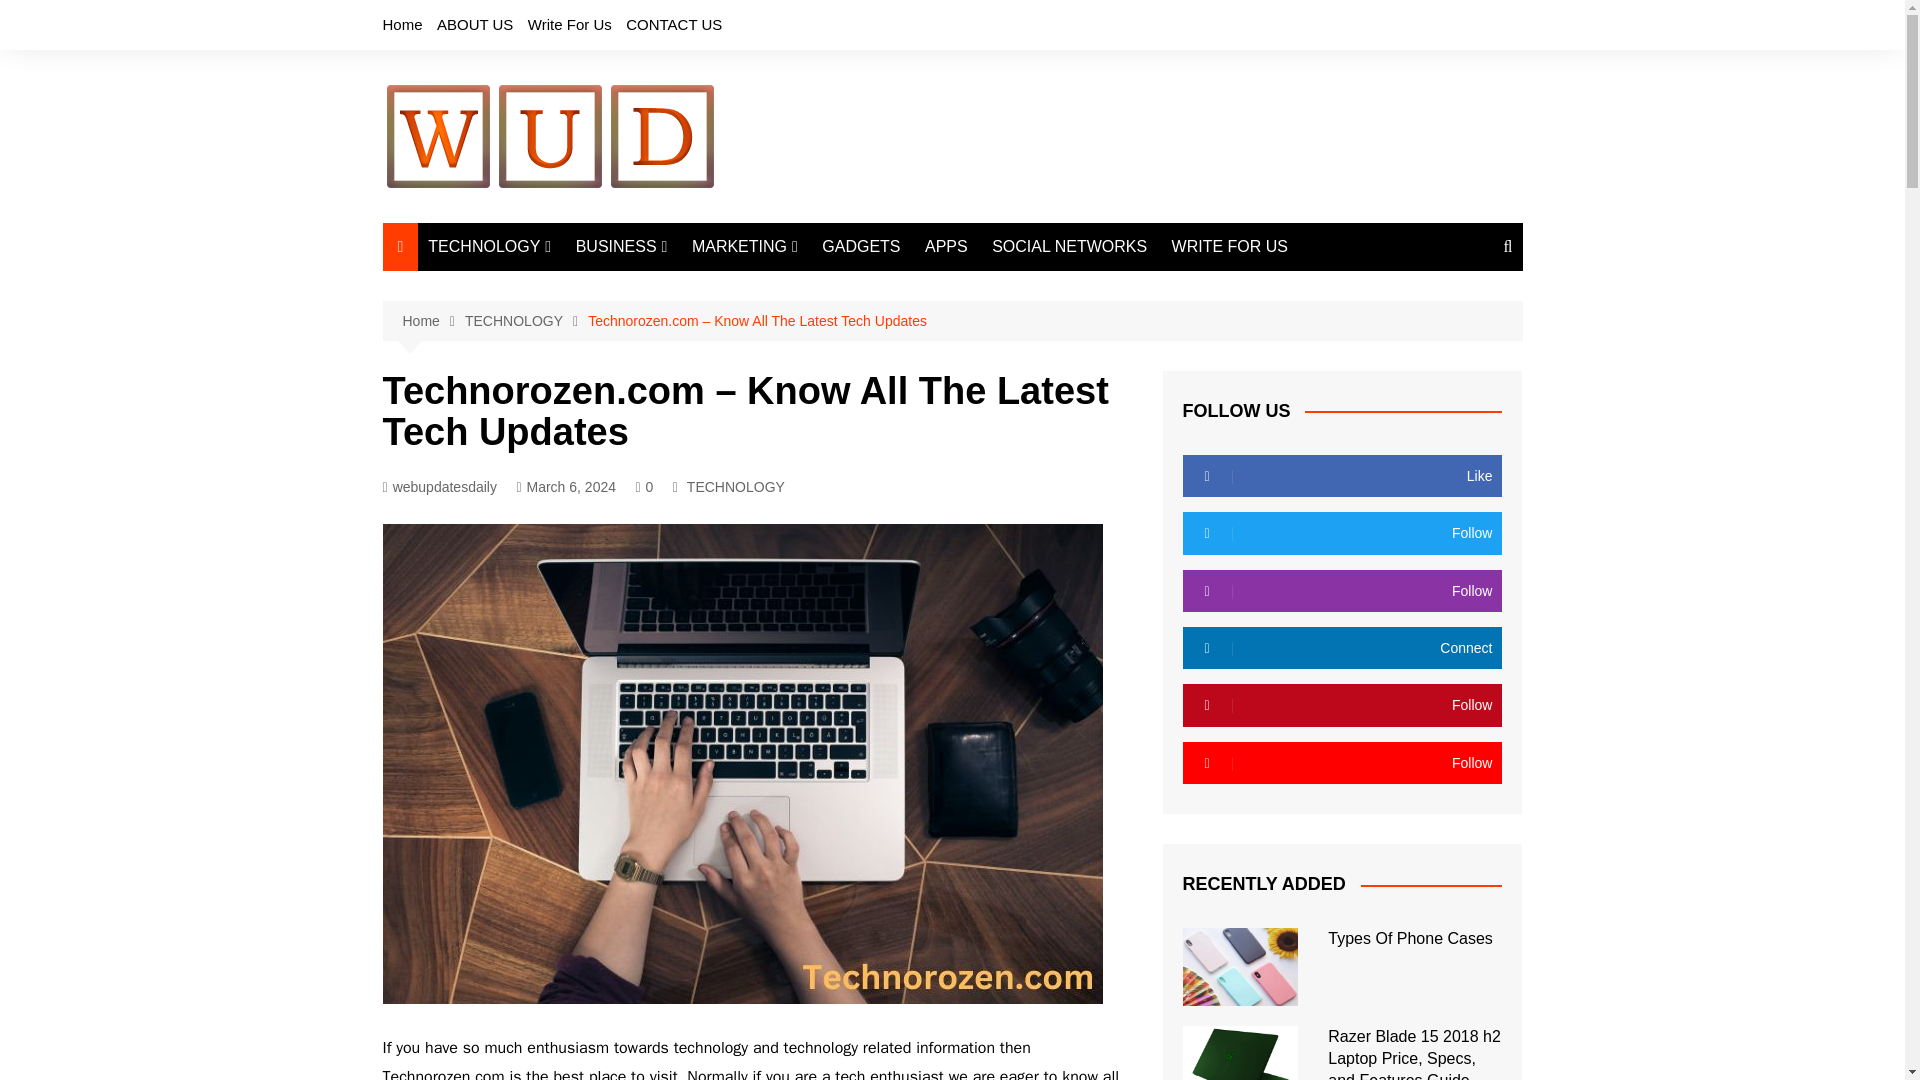 The height and width of the screenshot is (1080, 1920). Describe the element at coordinates (528, 320) in the screenshot. I see `Machine Learning` at that location.